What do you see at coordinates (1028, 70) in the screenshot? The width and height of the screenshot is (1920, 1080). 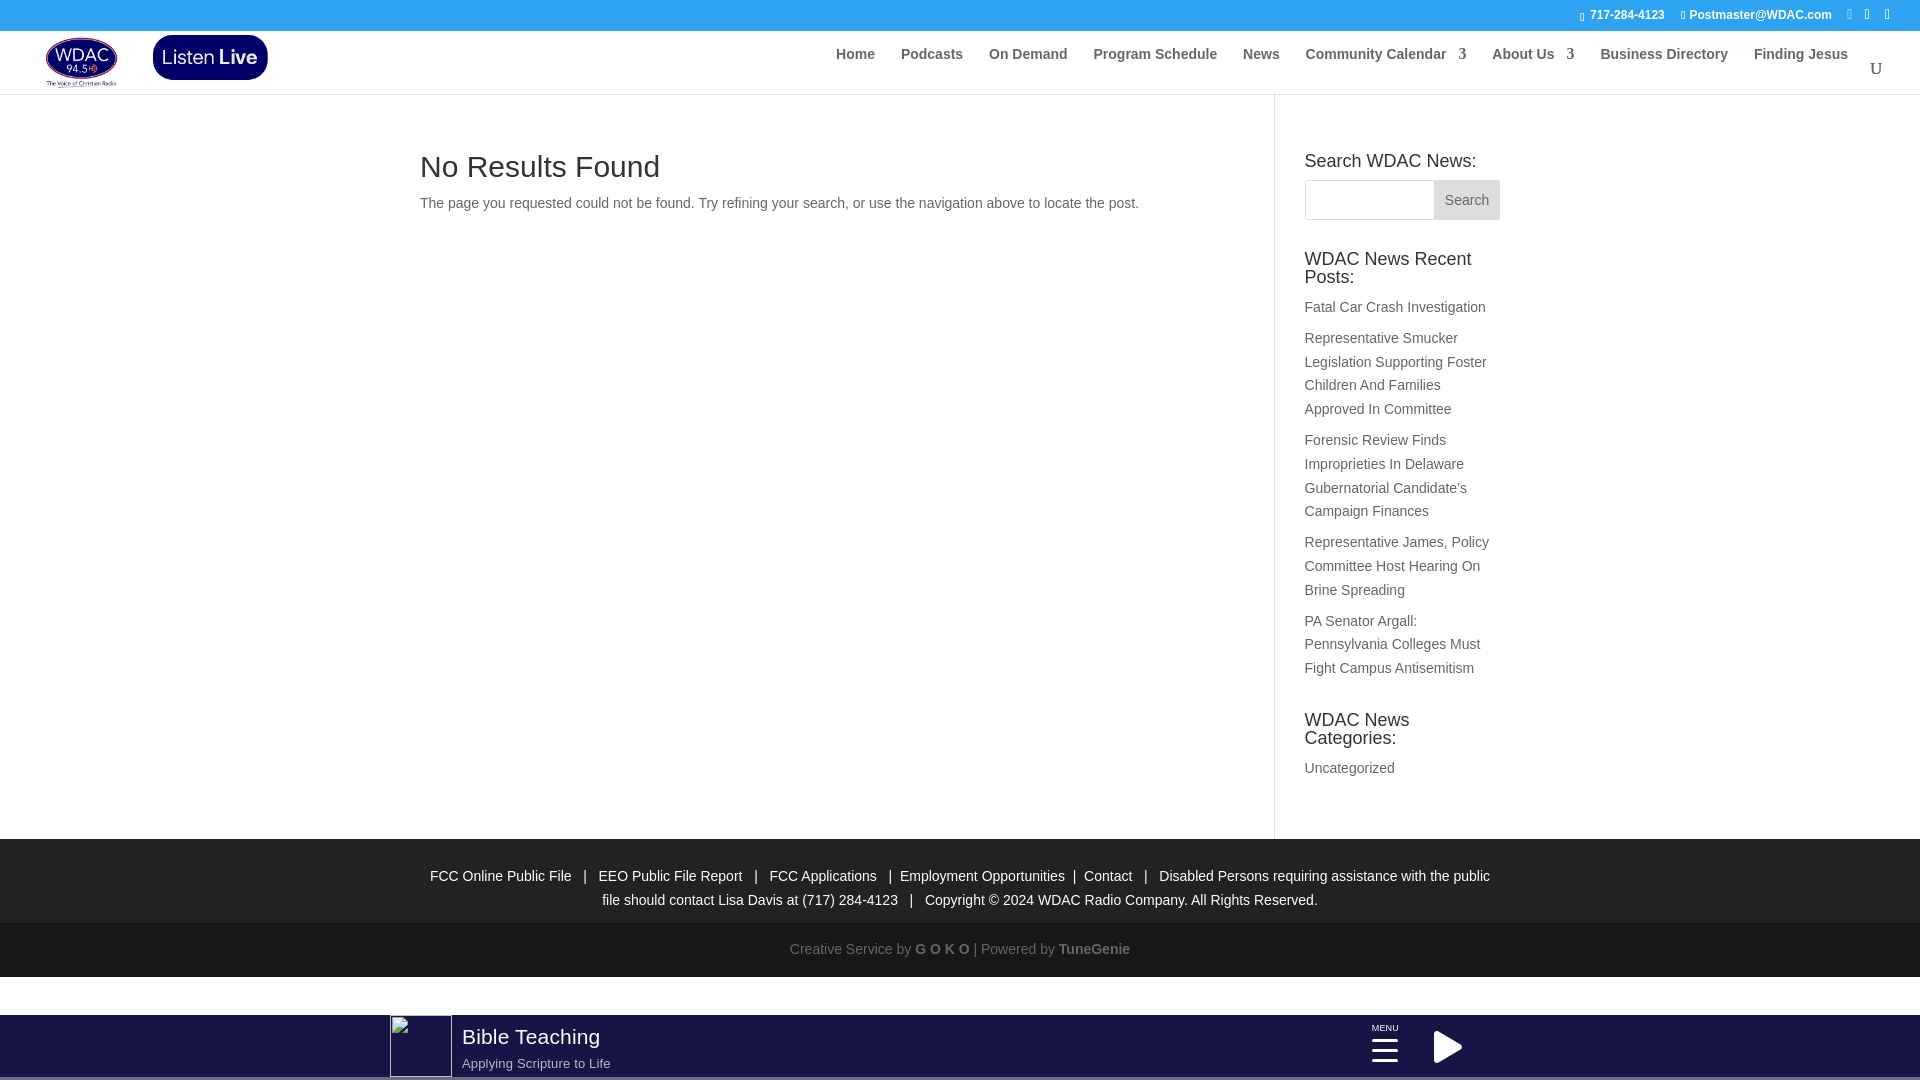 I see `On Demand` at bounding box center [1028, 70].